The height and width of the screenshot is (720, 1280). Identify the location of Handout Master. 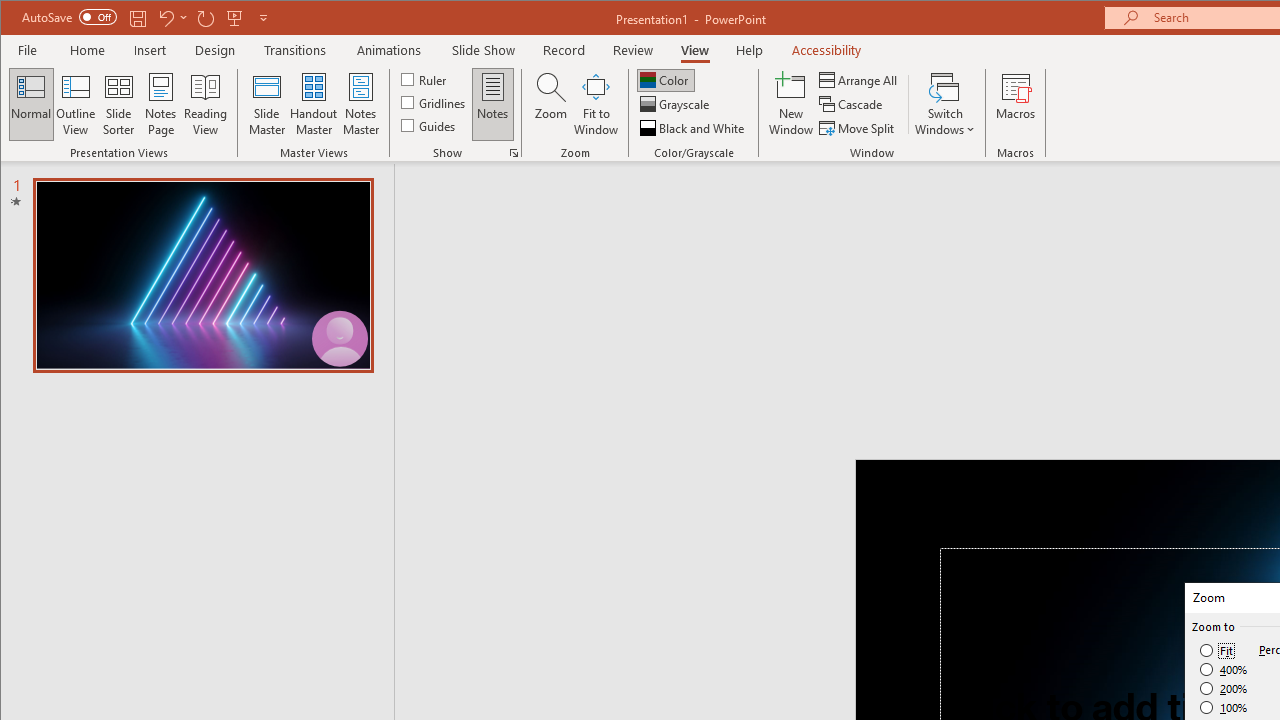
(314, 104).